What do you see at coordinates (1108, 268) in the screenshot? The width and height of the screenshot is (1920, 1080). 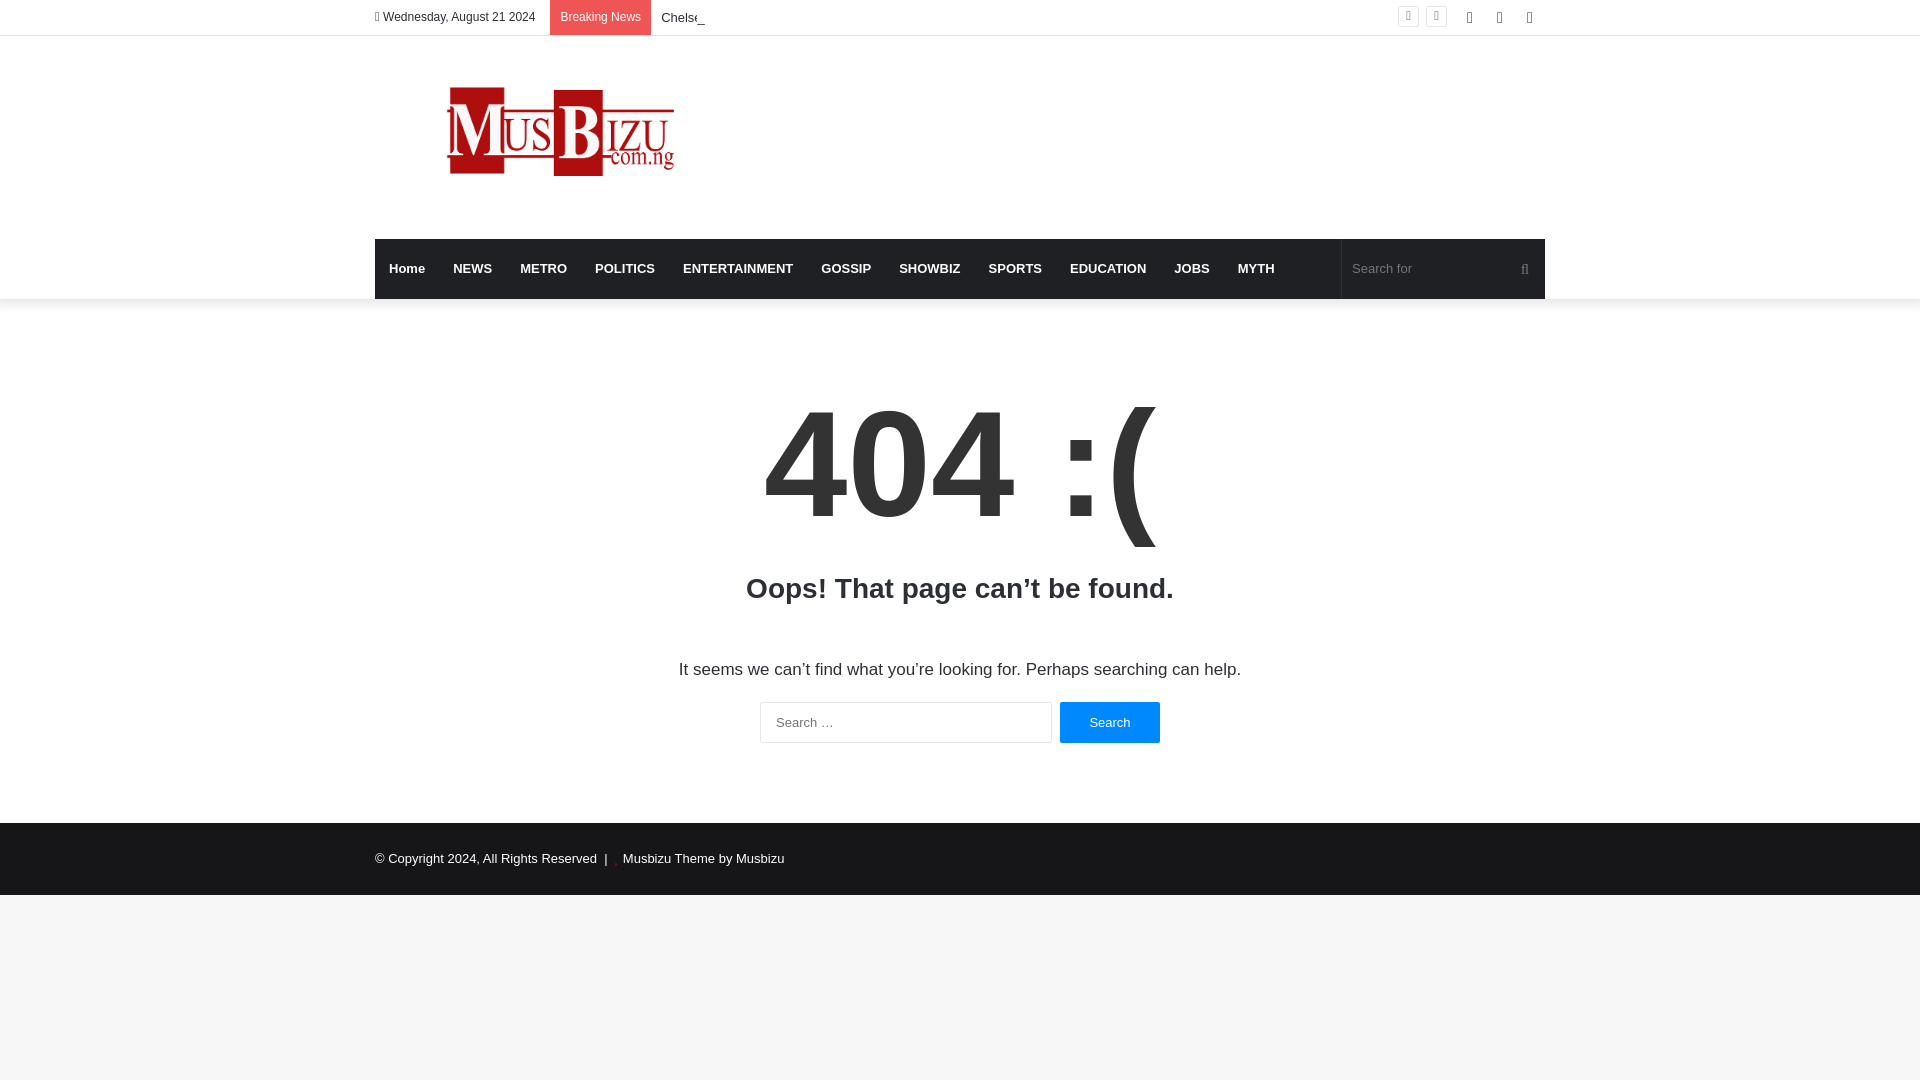 I see `EDUCATION` at bounding box center [1108, 268].